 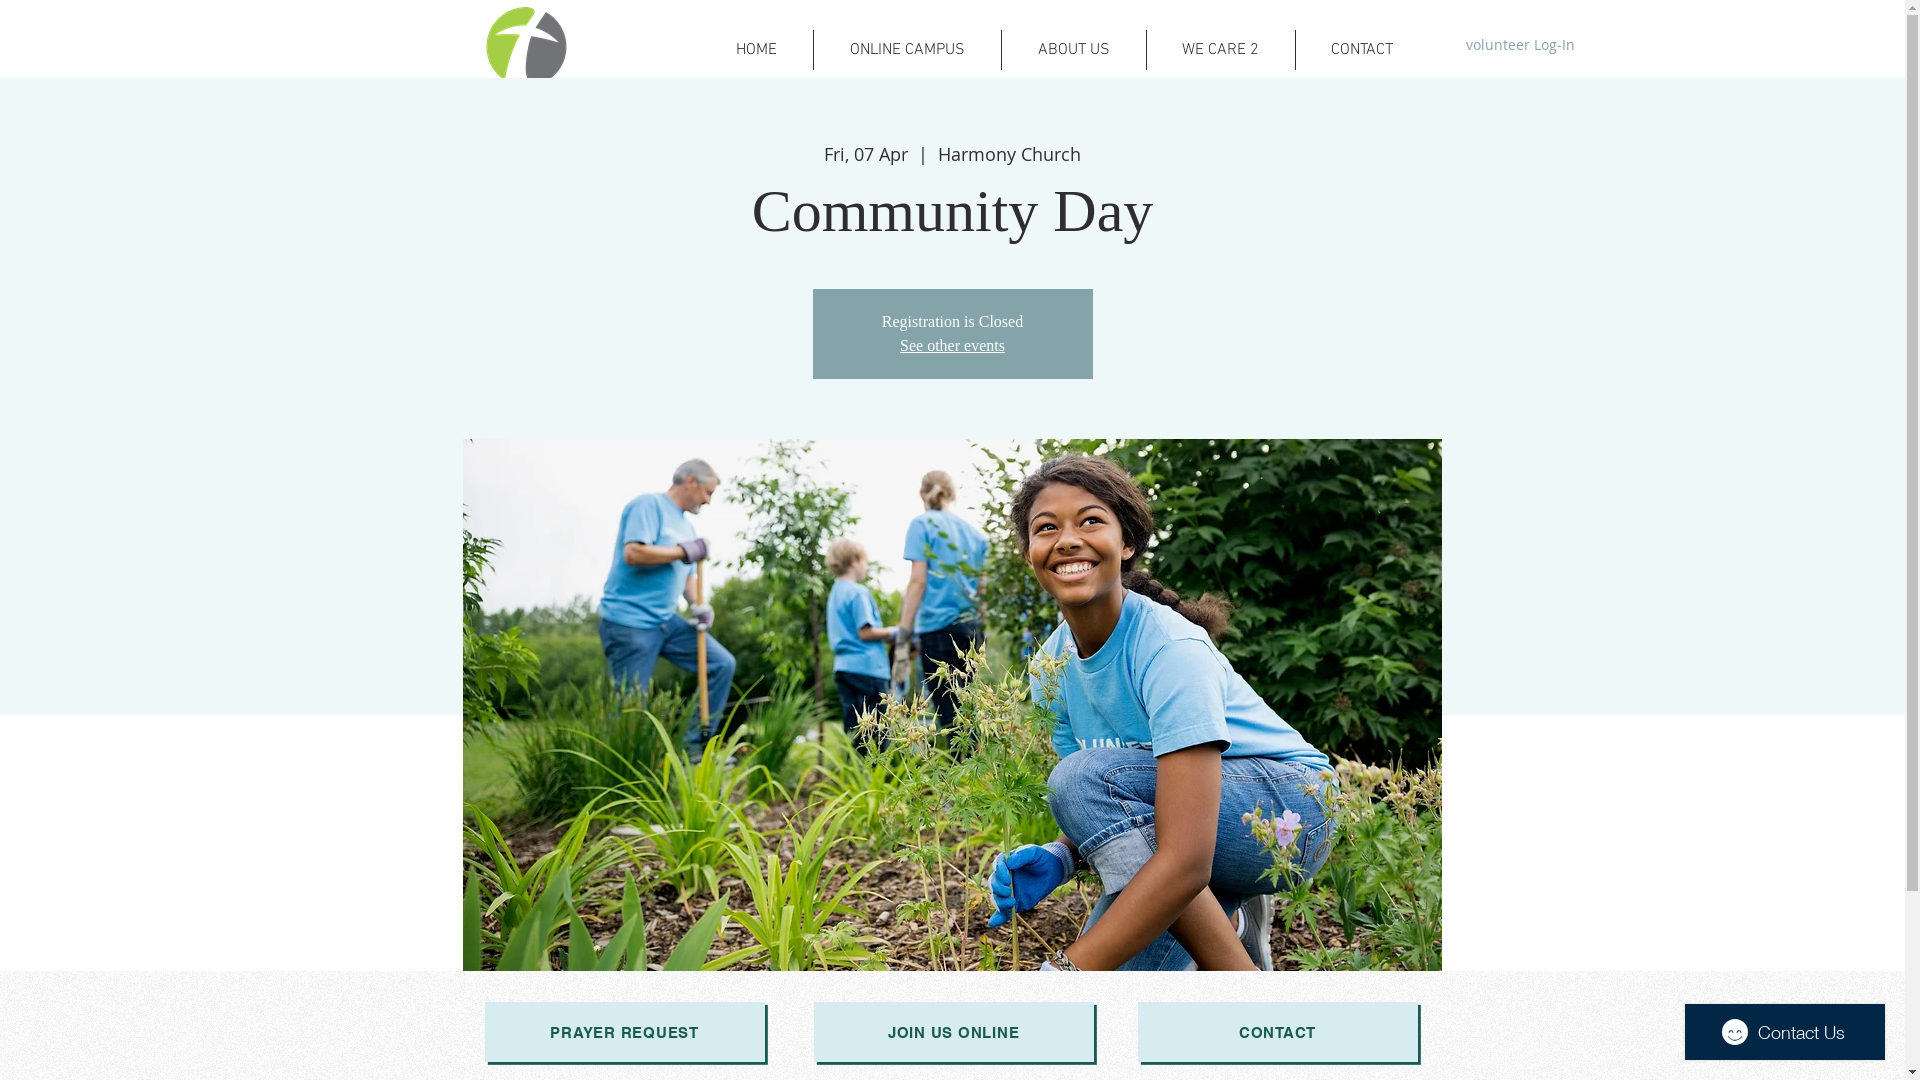 What do you see at coordinates (952, 346) in the screenshot?
I see `See other events` at bounding box center [952, 346].